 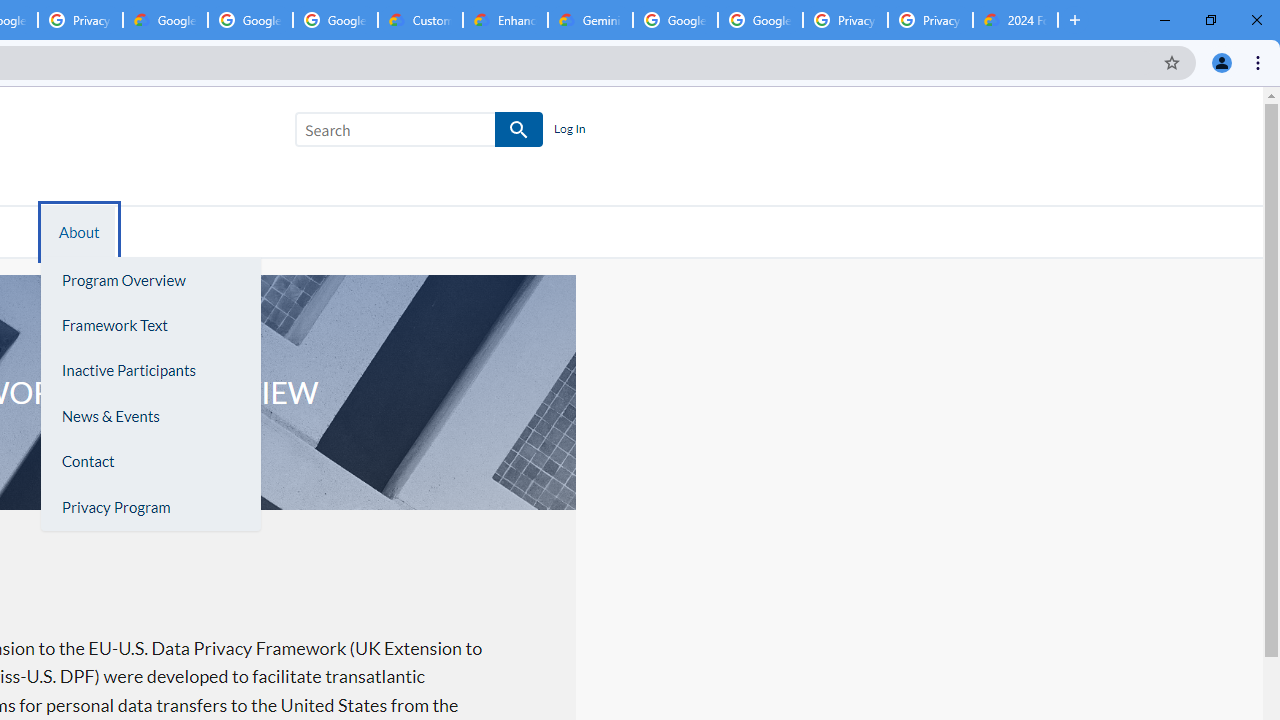 I want to click on Google Workspace - Specific Terms, so click(x=335, y=20).